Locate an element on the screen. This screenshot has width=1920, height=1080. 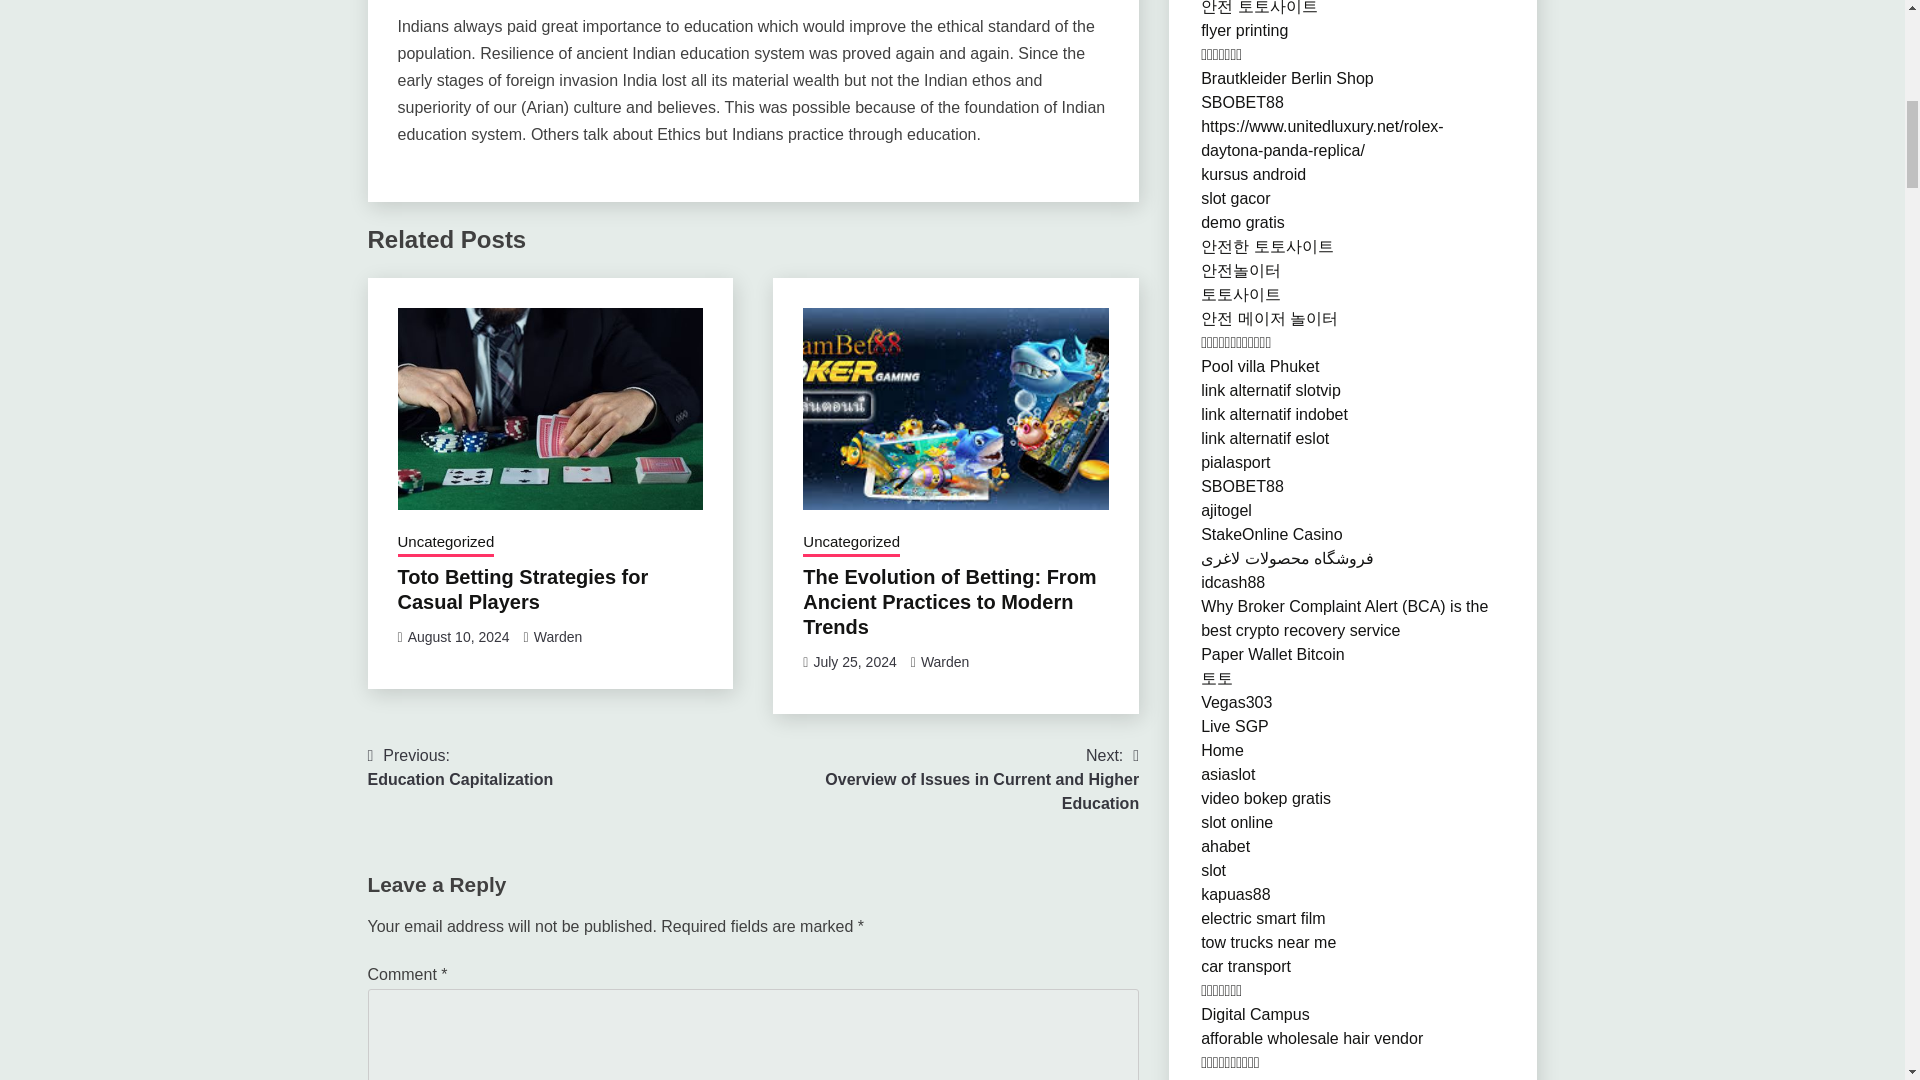
Toto Betting Strategies for Casual Players is located at coordinates (446, 544).